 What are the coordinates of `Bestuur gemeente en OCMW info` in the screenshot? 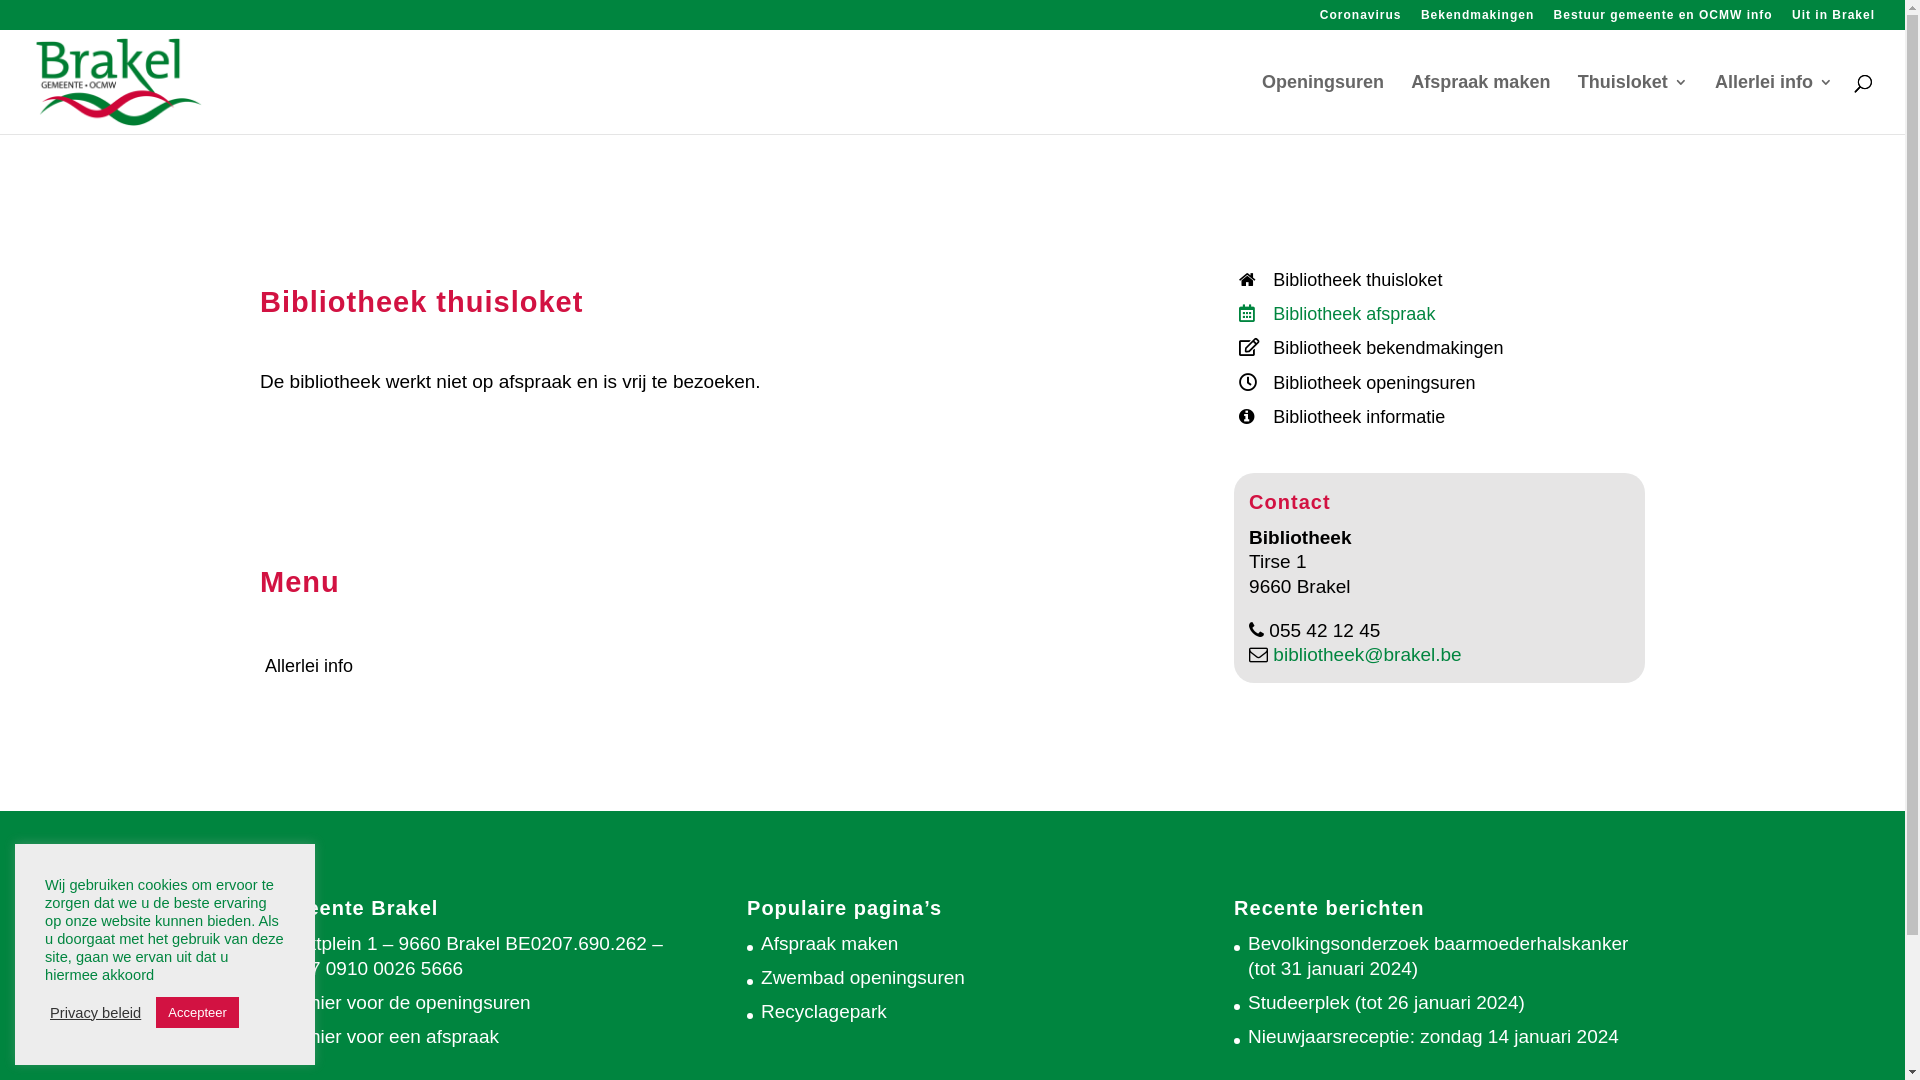 It's located at (1664, 20).